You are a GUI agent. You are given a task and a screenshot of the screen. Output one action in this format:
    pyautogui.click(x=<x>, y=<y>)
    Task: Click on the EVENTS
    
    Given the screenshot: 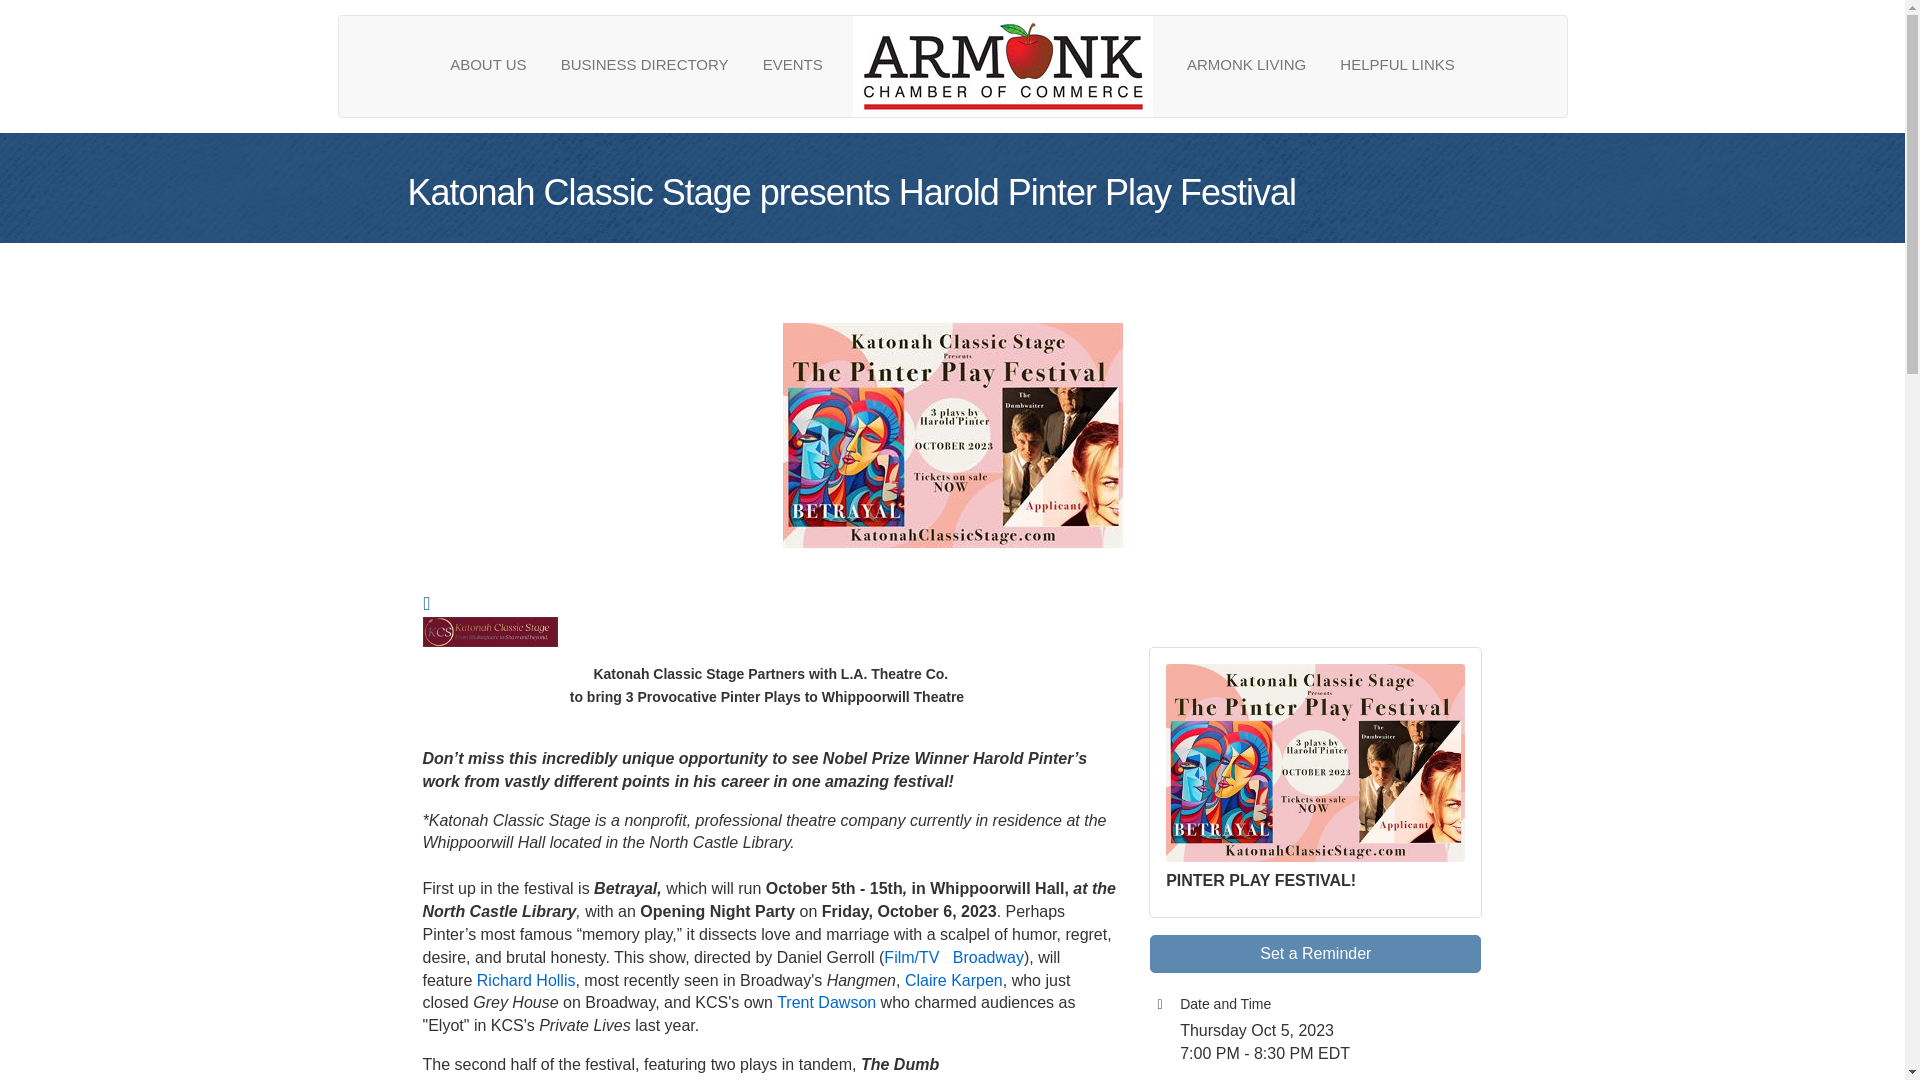 What is the action you would take?
    pyautogui.click(x=792, y=64)
    